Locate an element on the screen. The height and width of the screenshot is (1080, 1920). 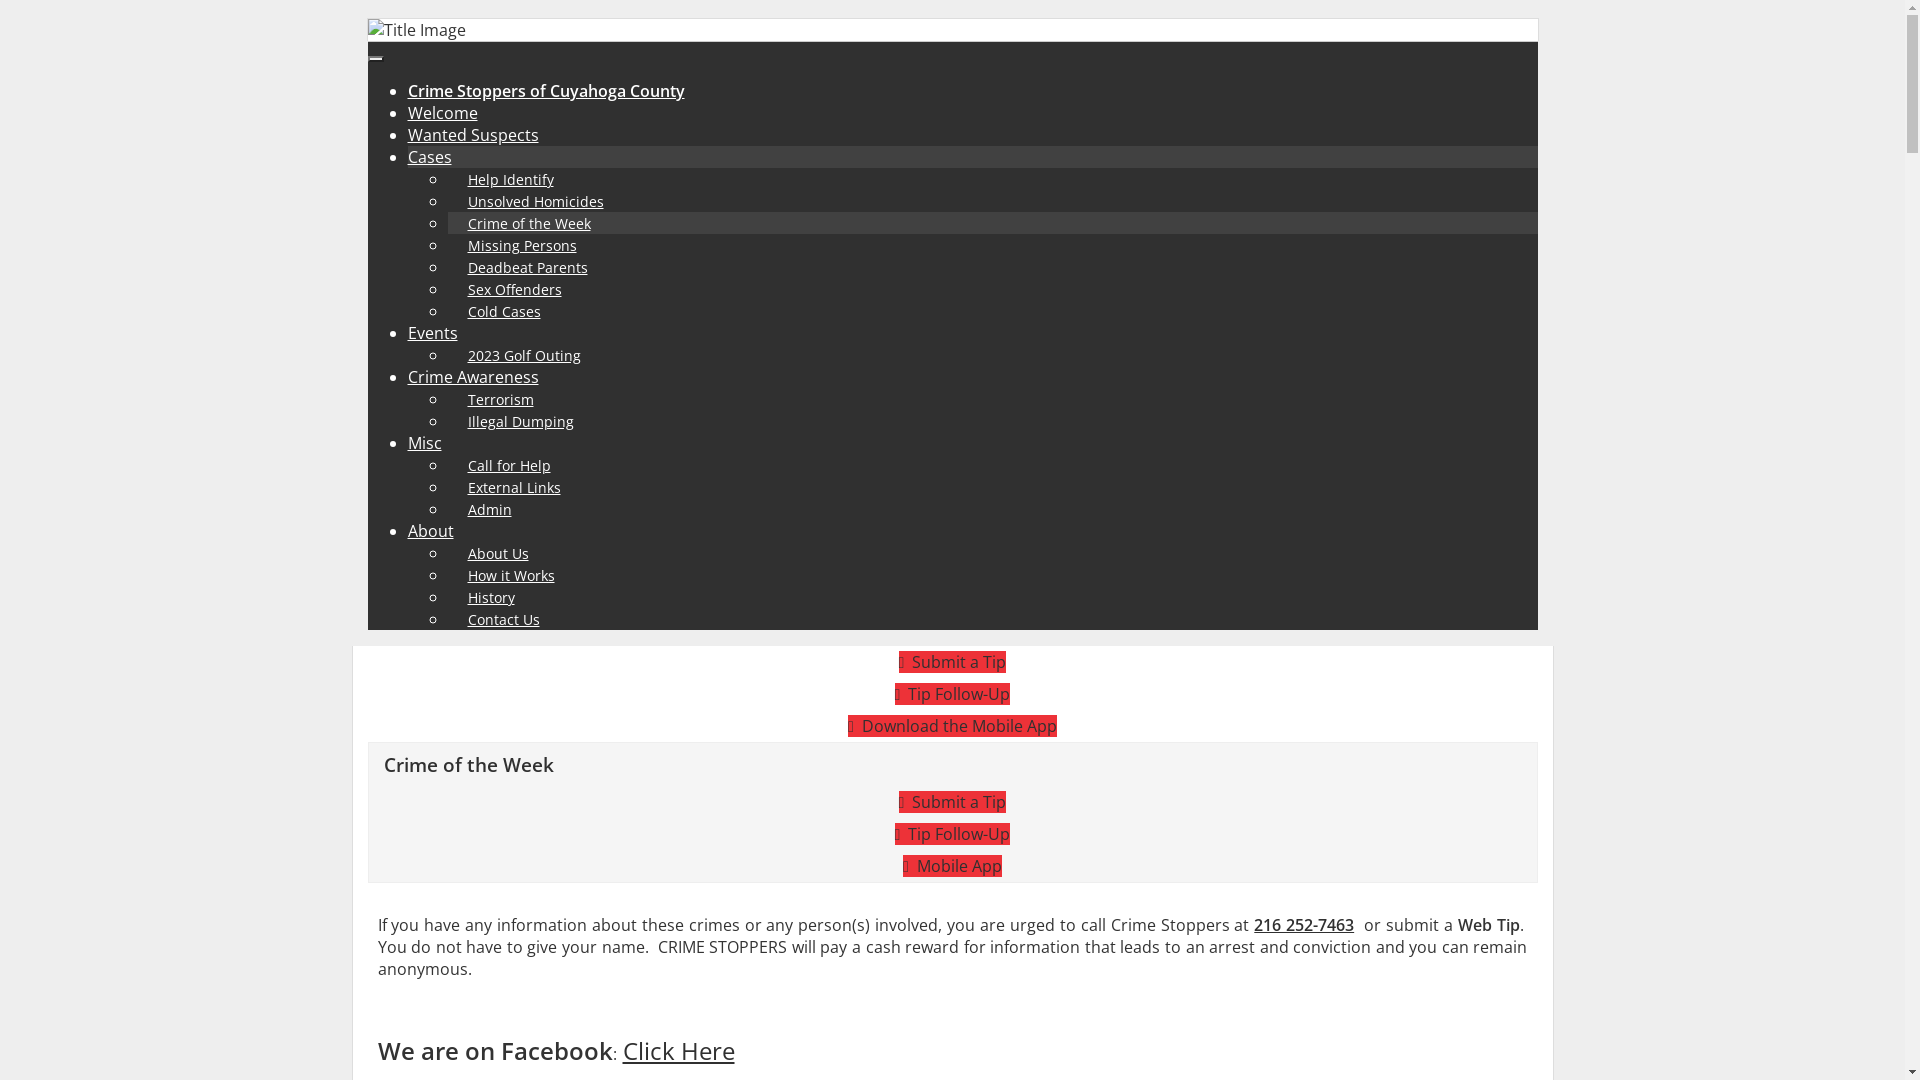
Cases is located at coordinates (430, 157).